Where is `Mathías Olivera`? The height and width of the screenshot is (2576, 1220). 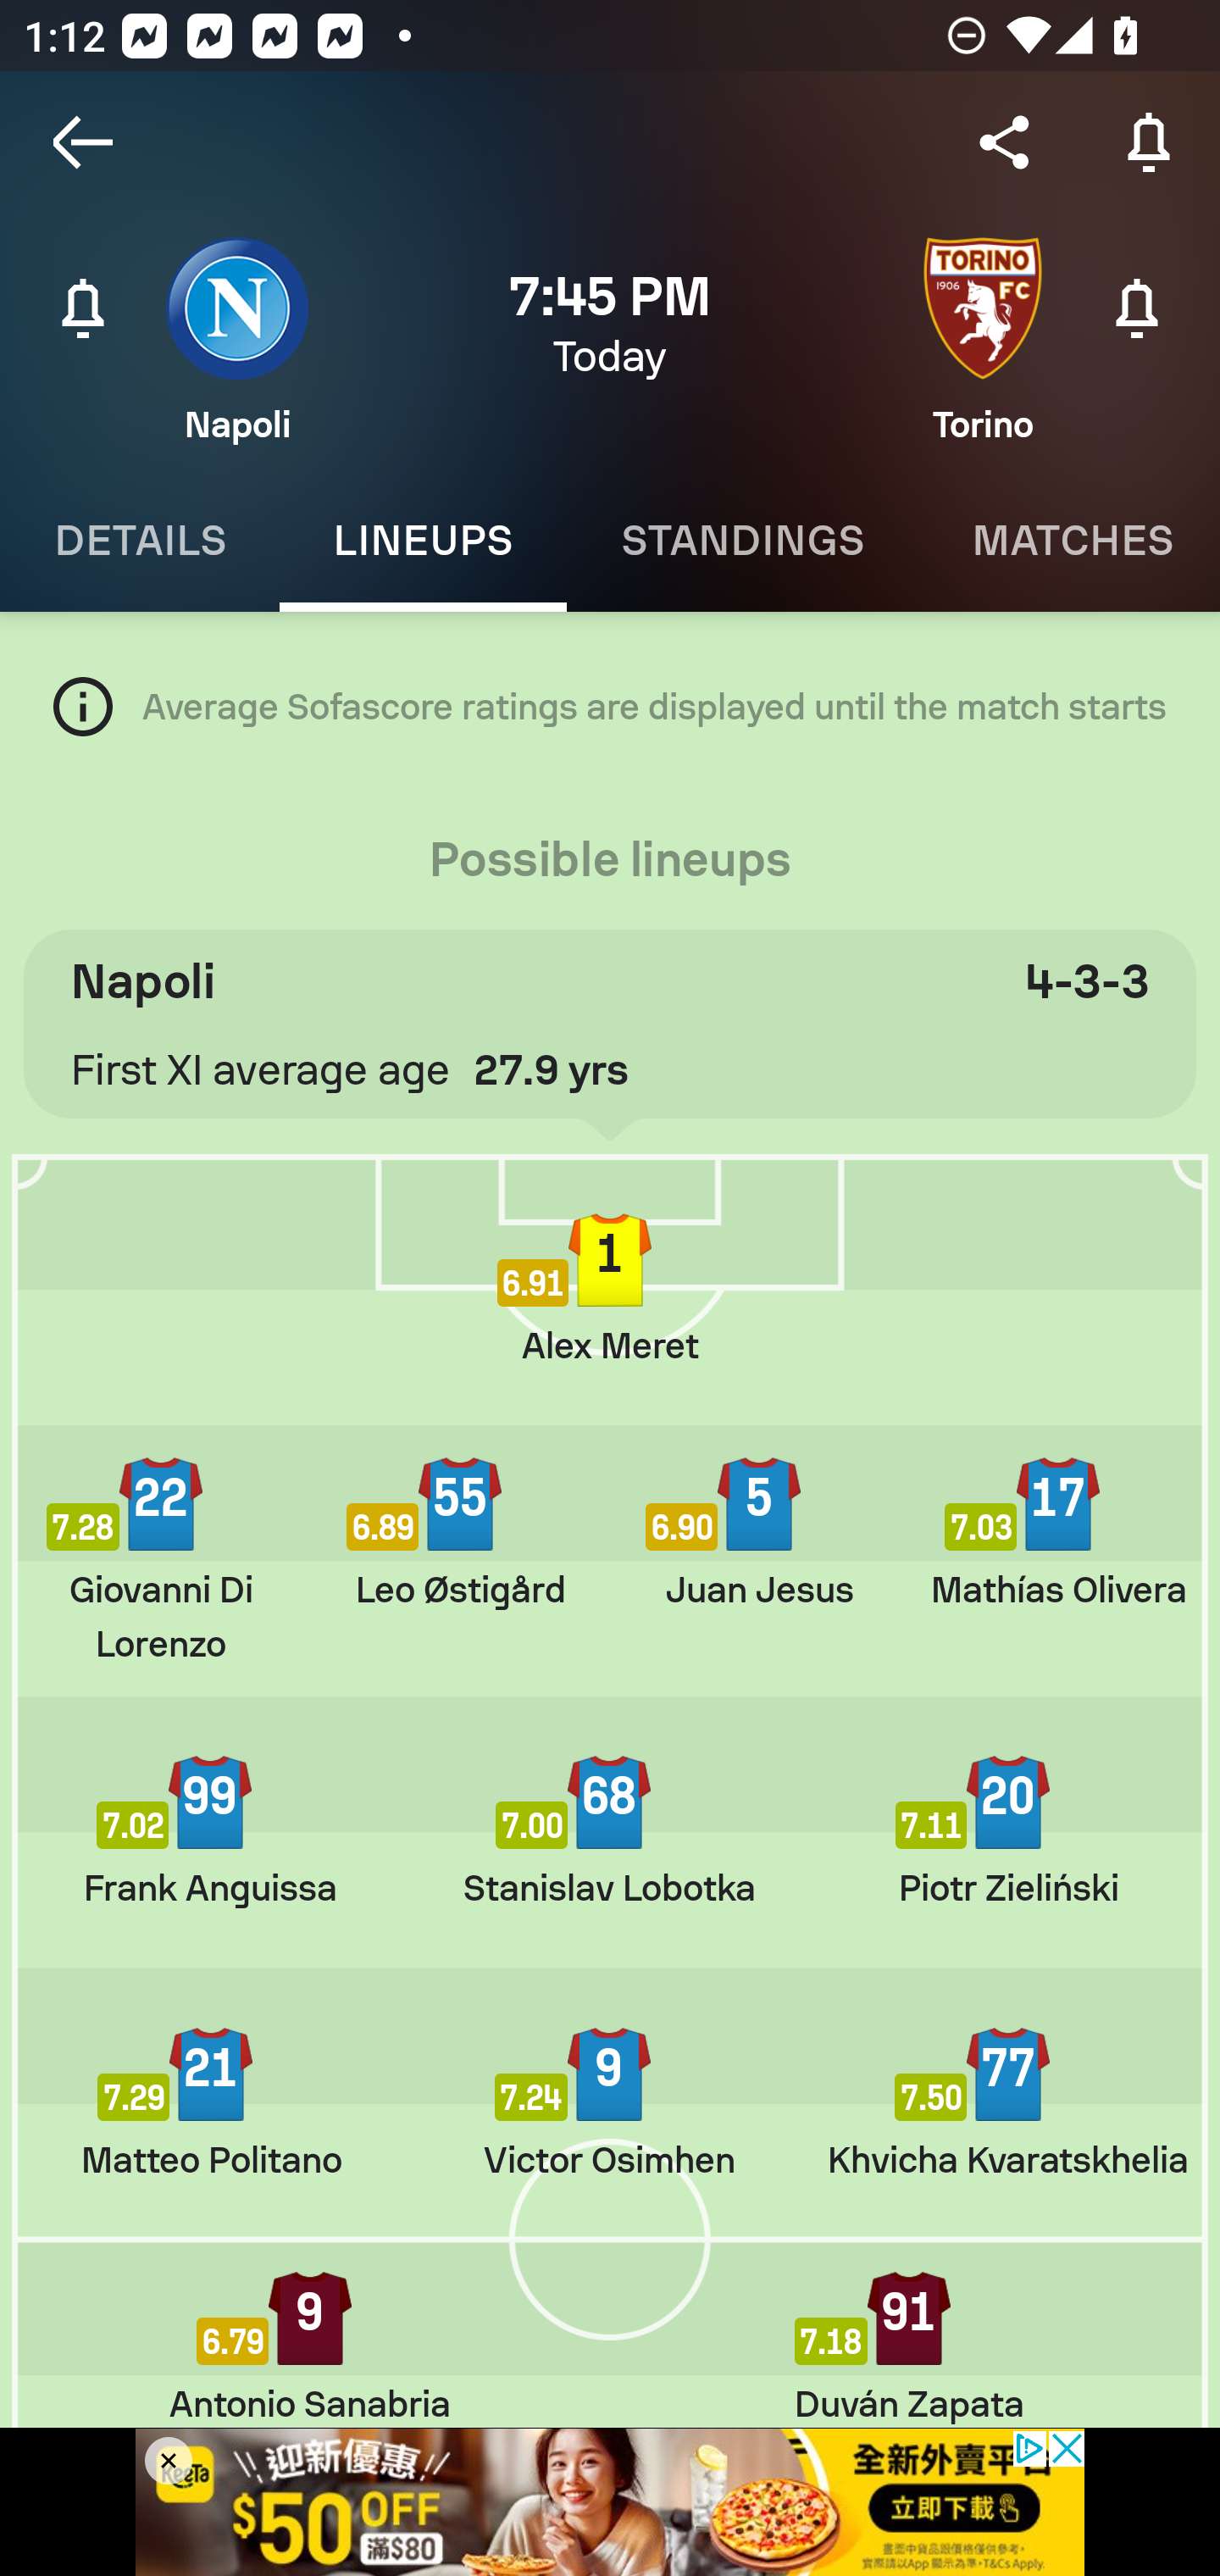
Mathías Olivera is located at coordinates (1057, 1532).